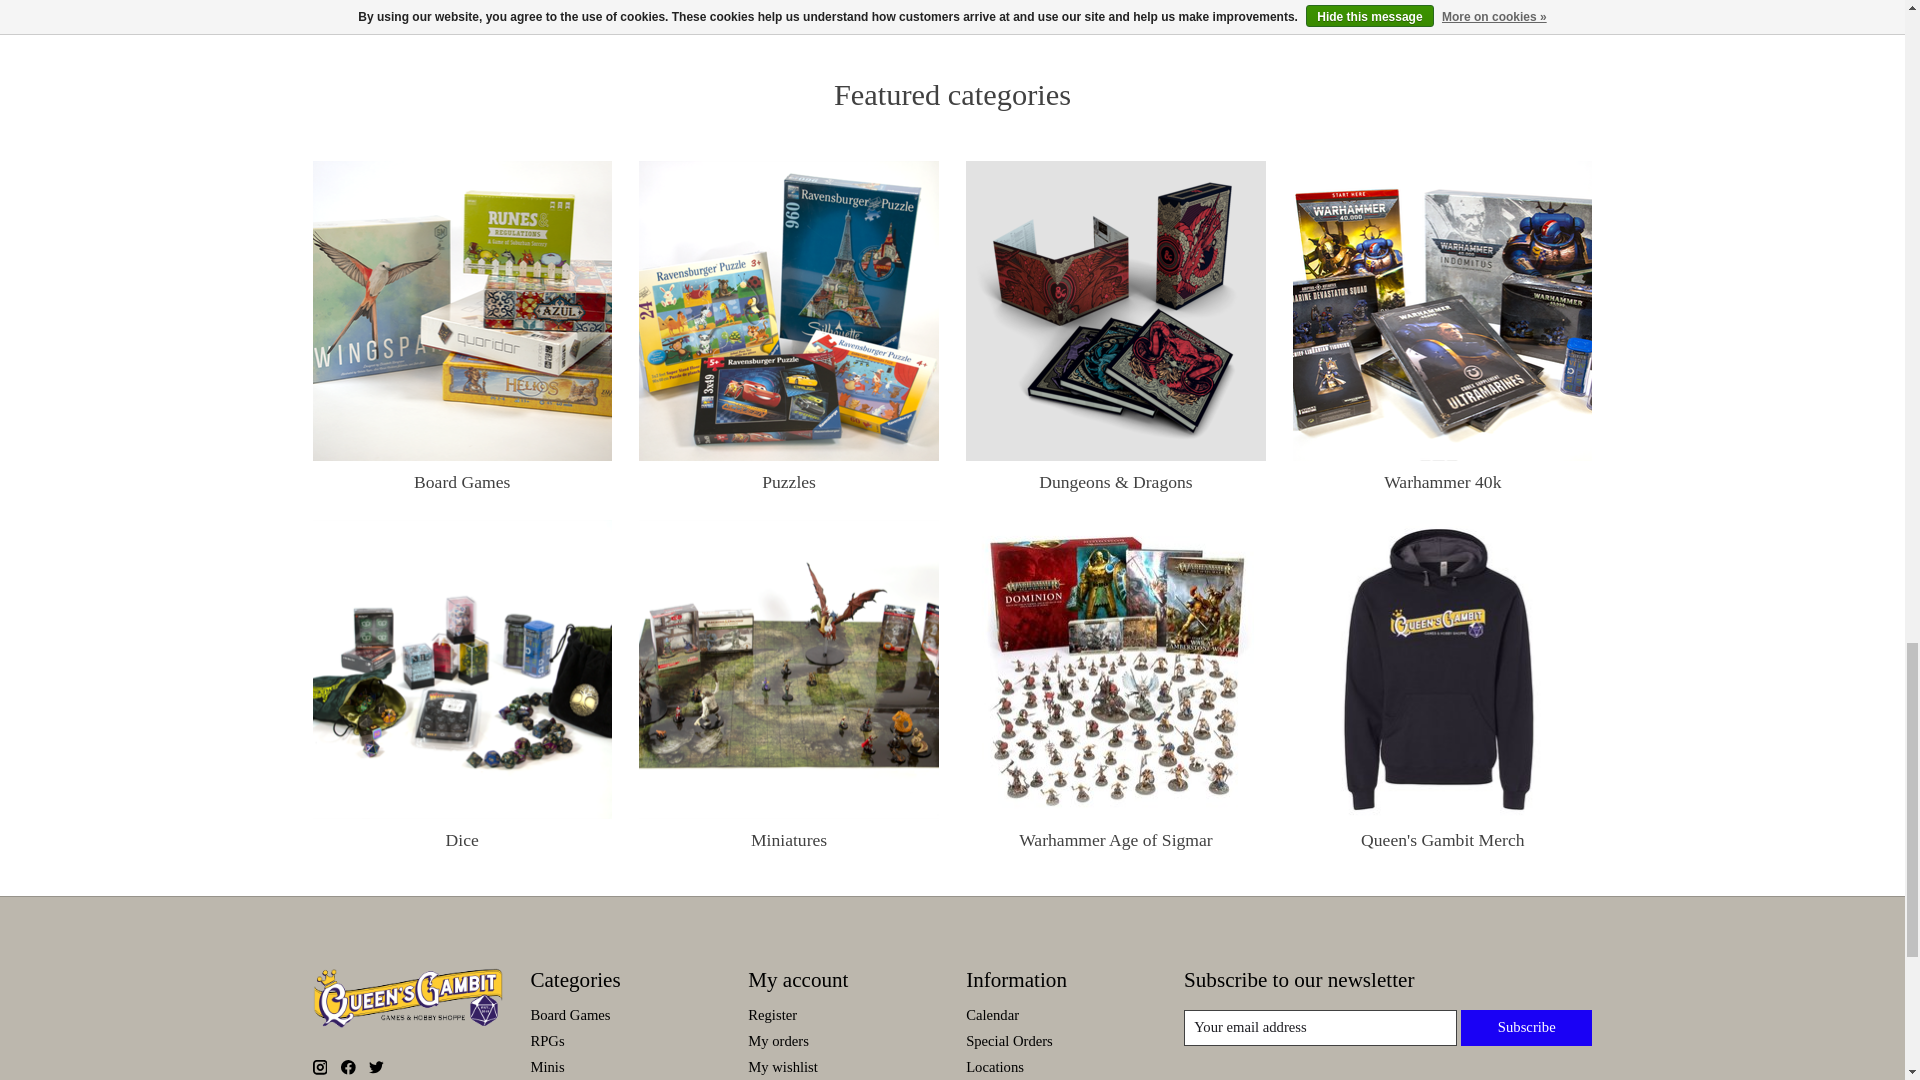 The width and height of the screenshot is (1920, 1080). I want to click on Warhammer 40k, so click(1442, 310).